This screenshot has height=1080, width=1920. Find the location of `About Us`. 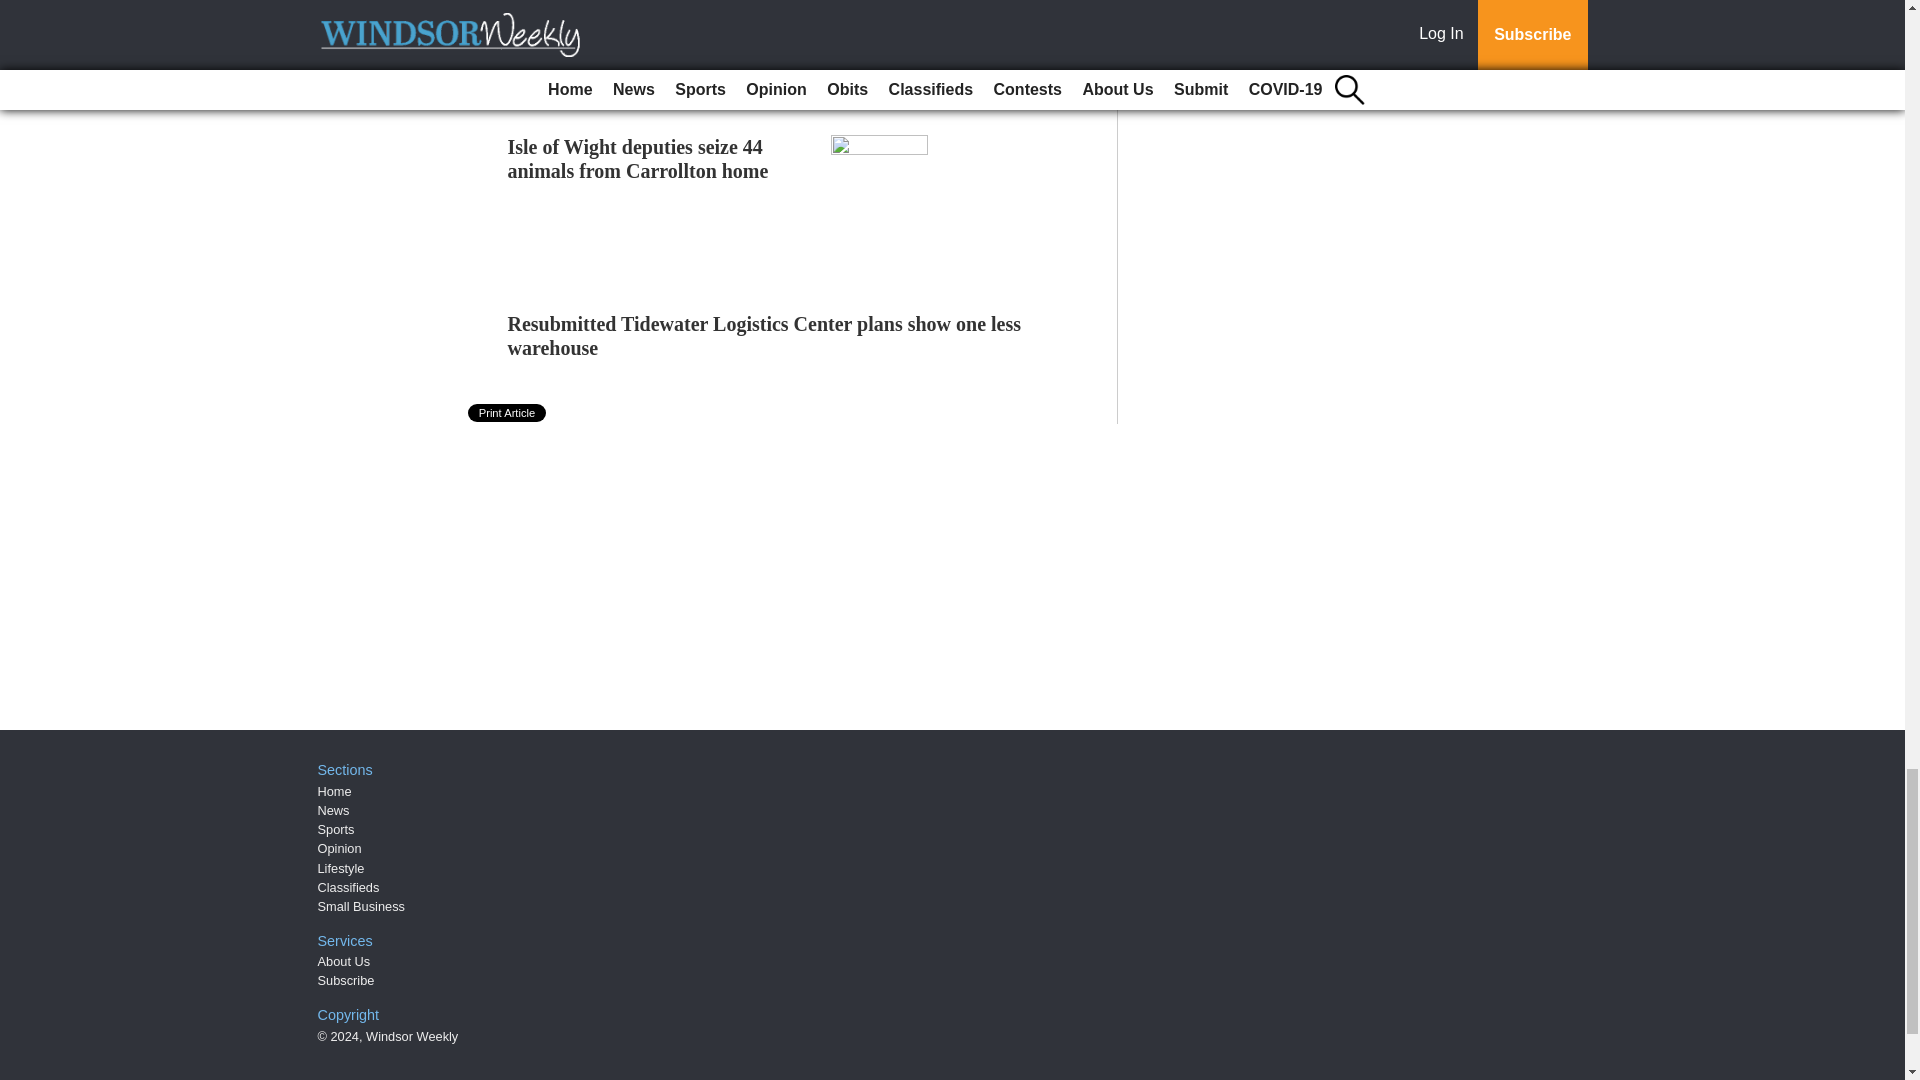

About Us is located at coordinates (344, 960).